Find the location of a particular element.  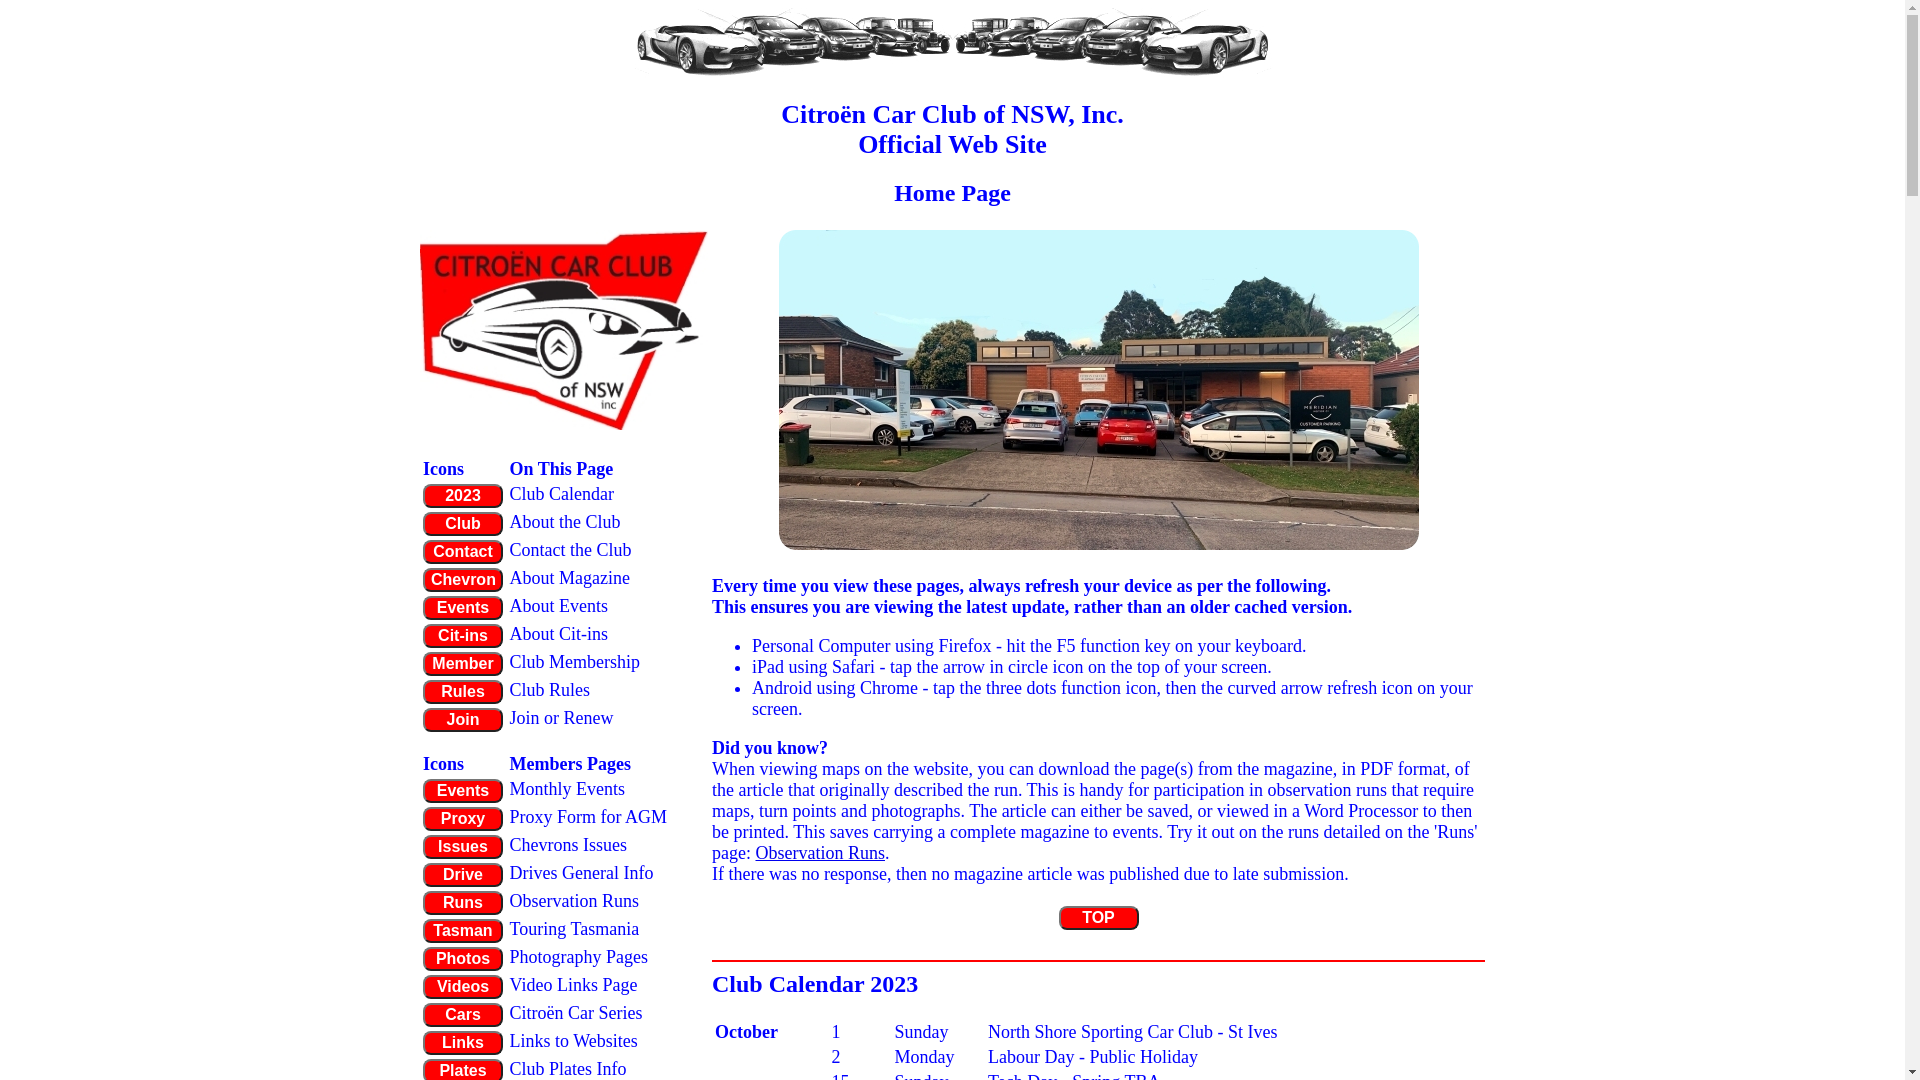

Observation Runs is located at coordinates (820, 853).